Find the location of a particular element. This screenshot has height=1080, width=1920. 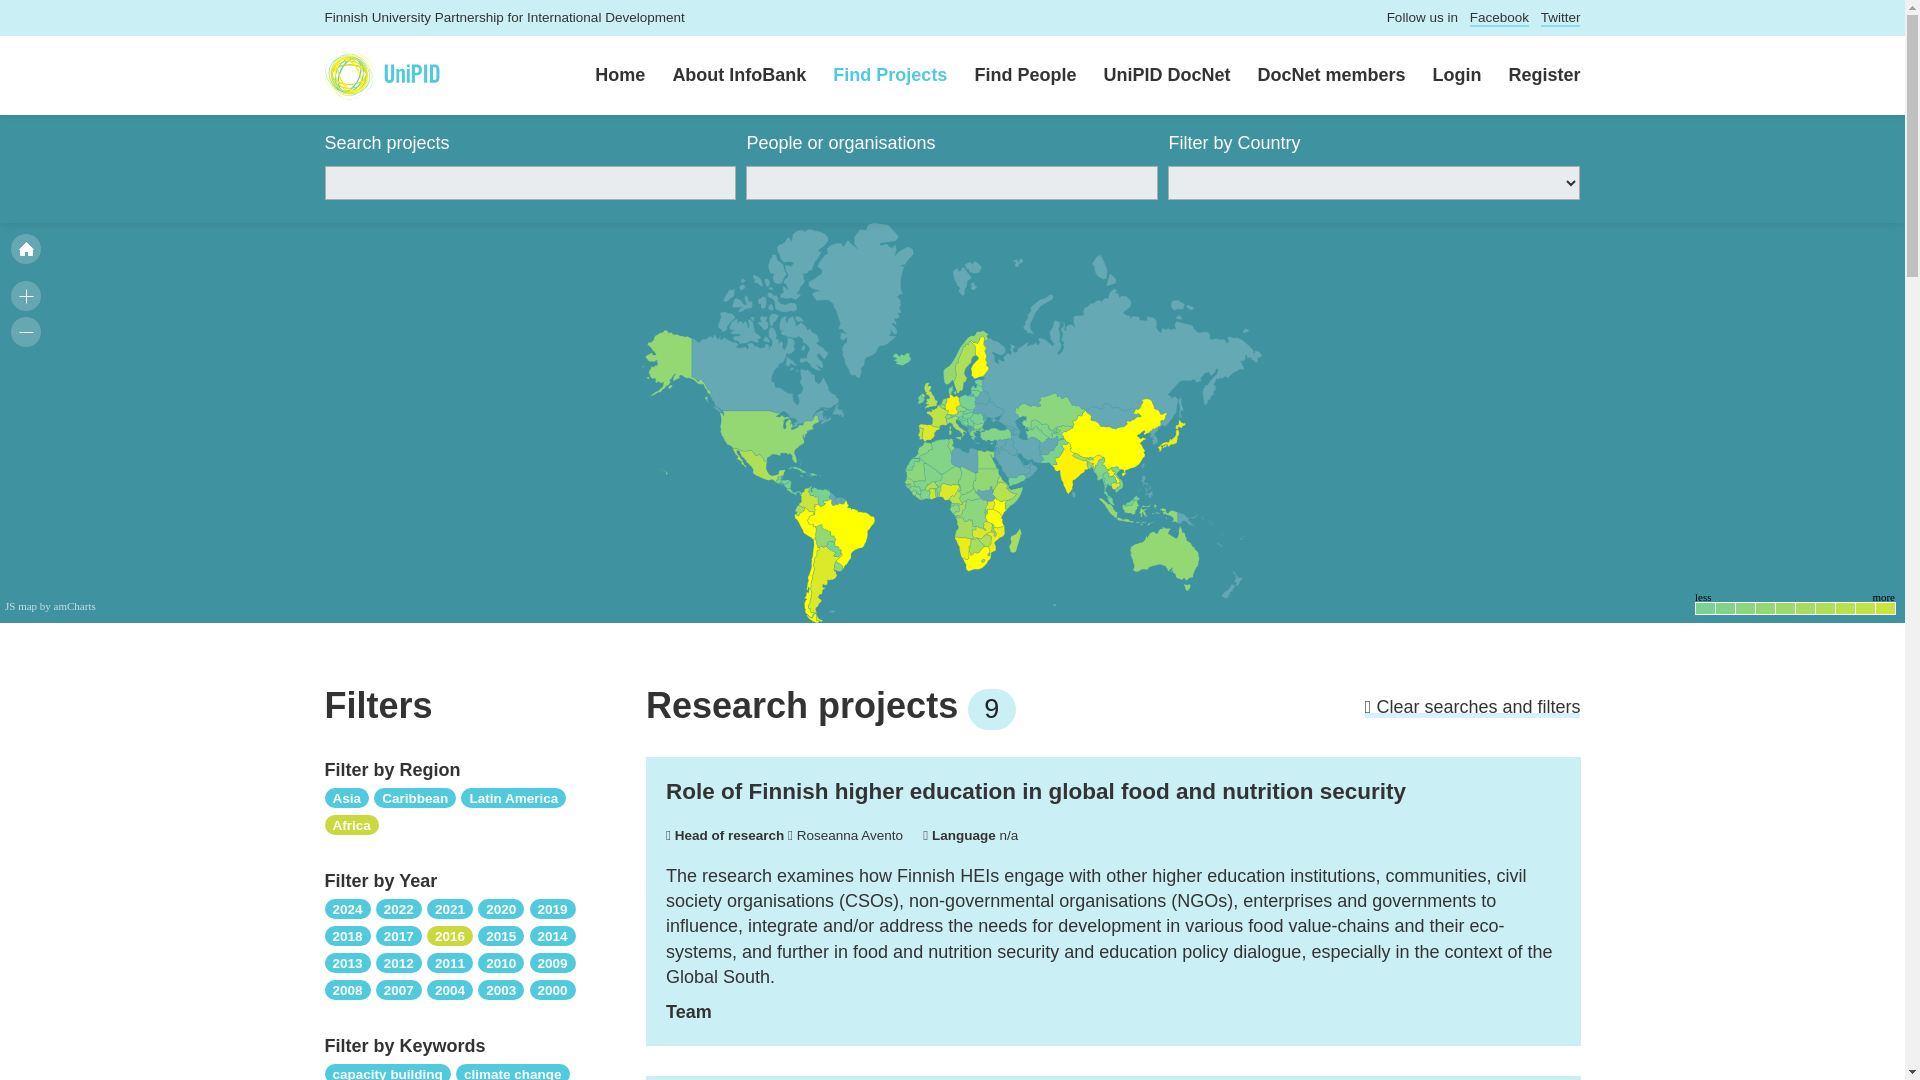

2018 is located at coordinates (347, 934).